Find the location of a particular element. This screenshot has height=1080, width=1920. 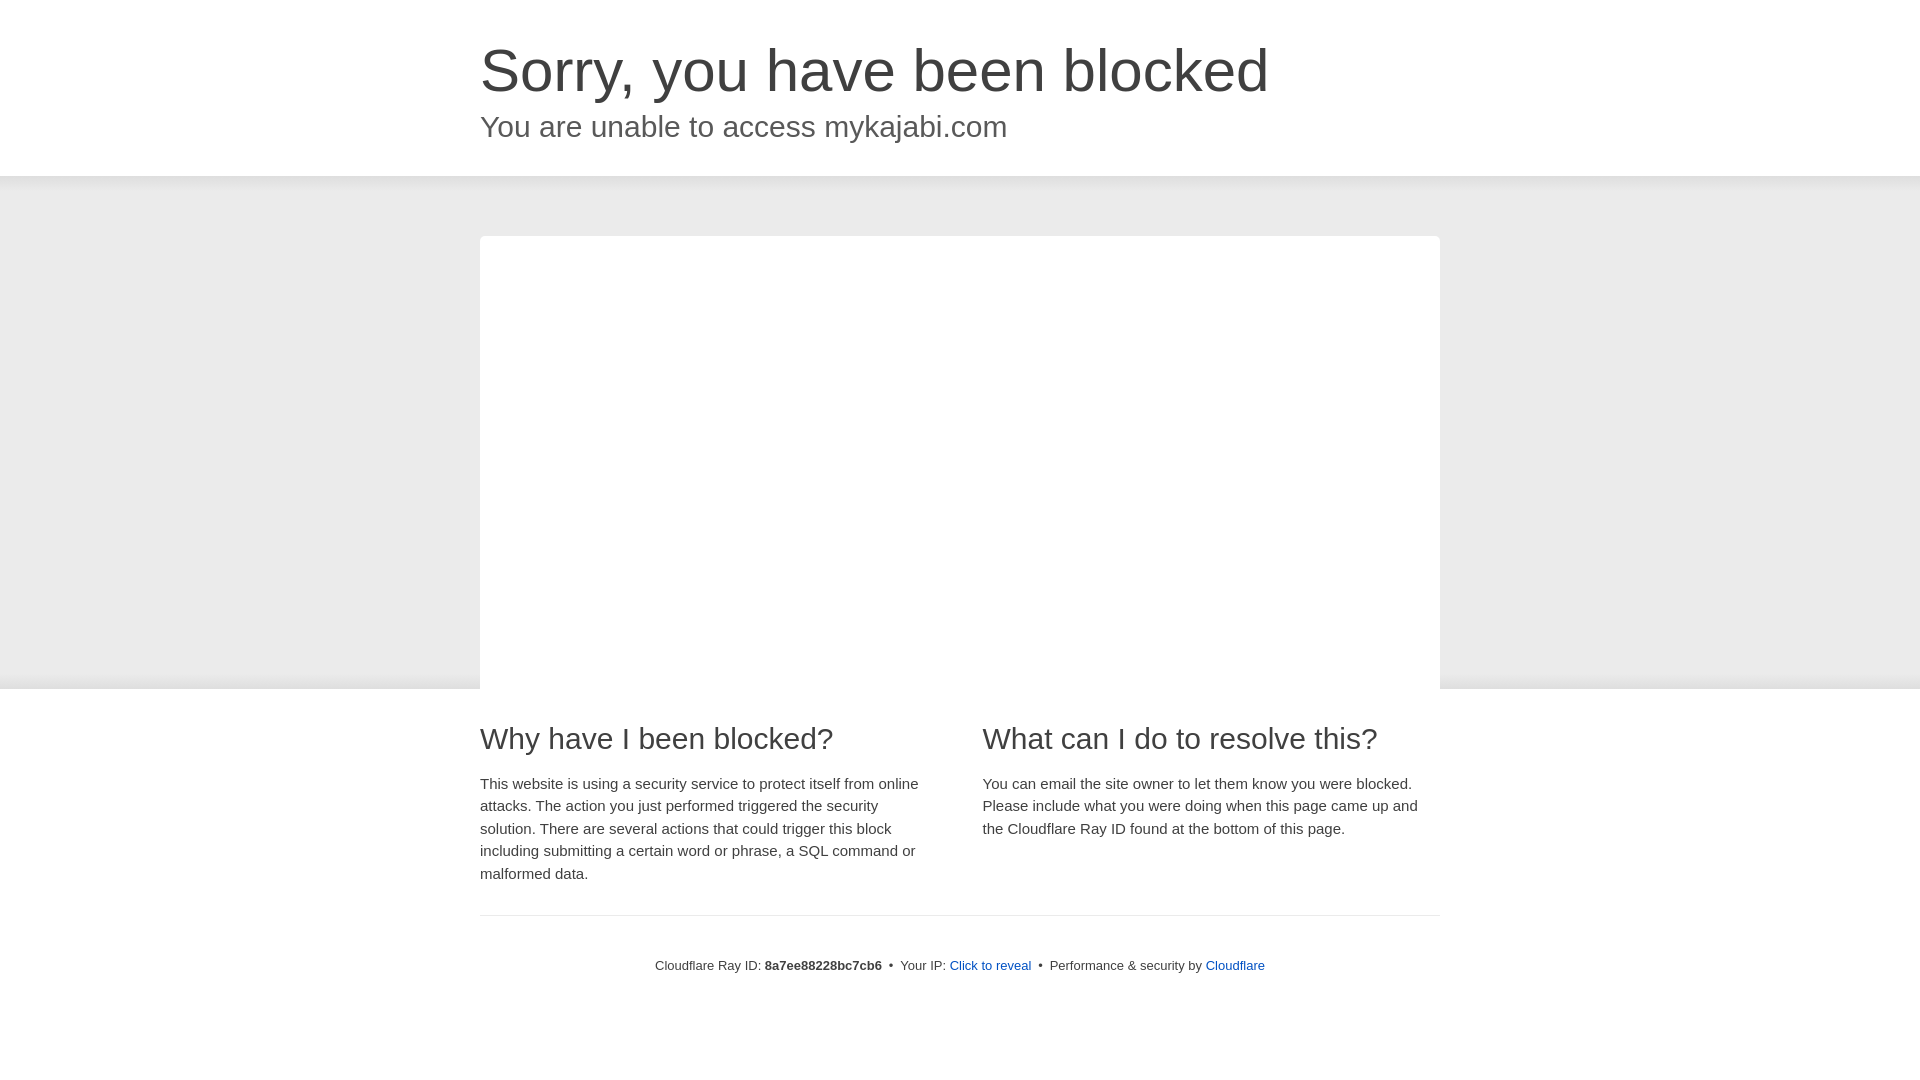

Cloudflare is located at coordinates (1235, 965).